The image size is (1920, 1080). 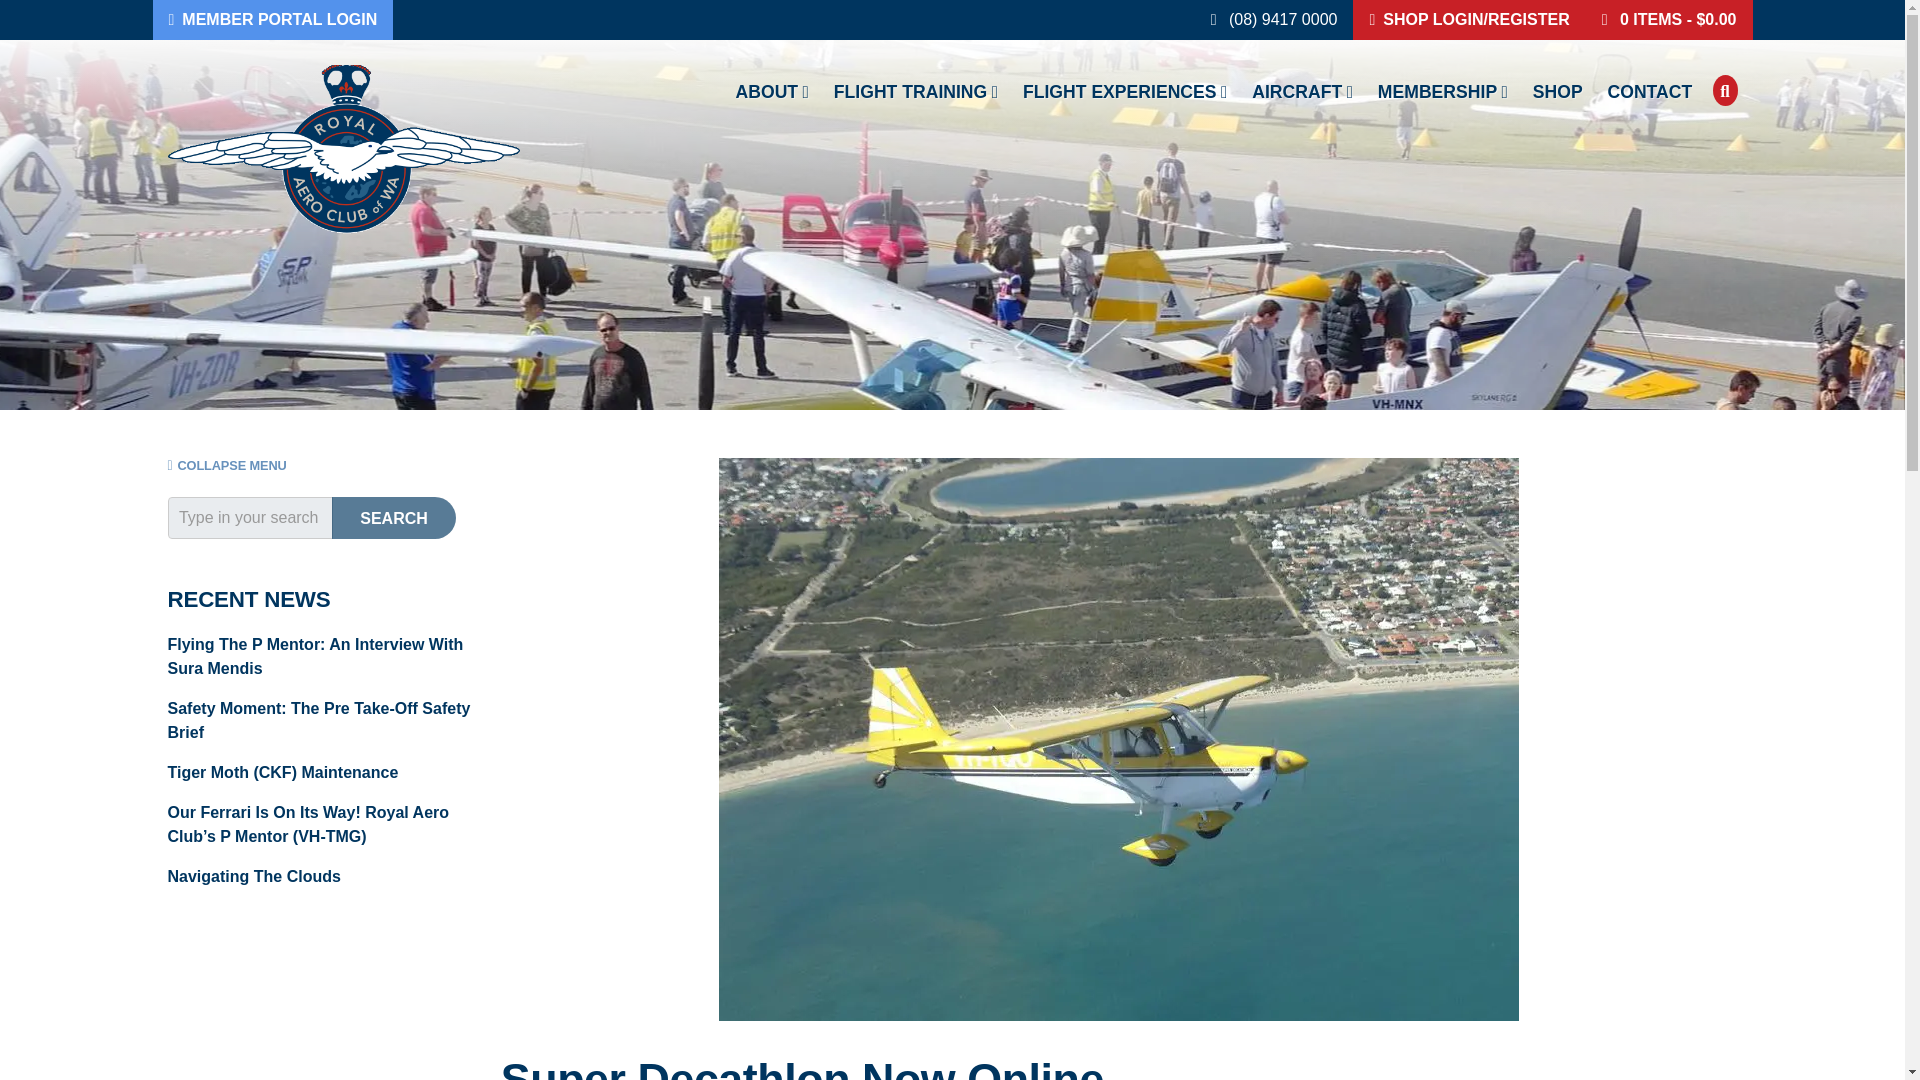 What do you see at coordinates (772, 92) in the screenshot?
I see `About` at bounding box center [772, 92].